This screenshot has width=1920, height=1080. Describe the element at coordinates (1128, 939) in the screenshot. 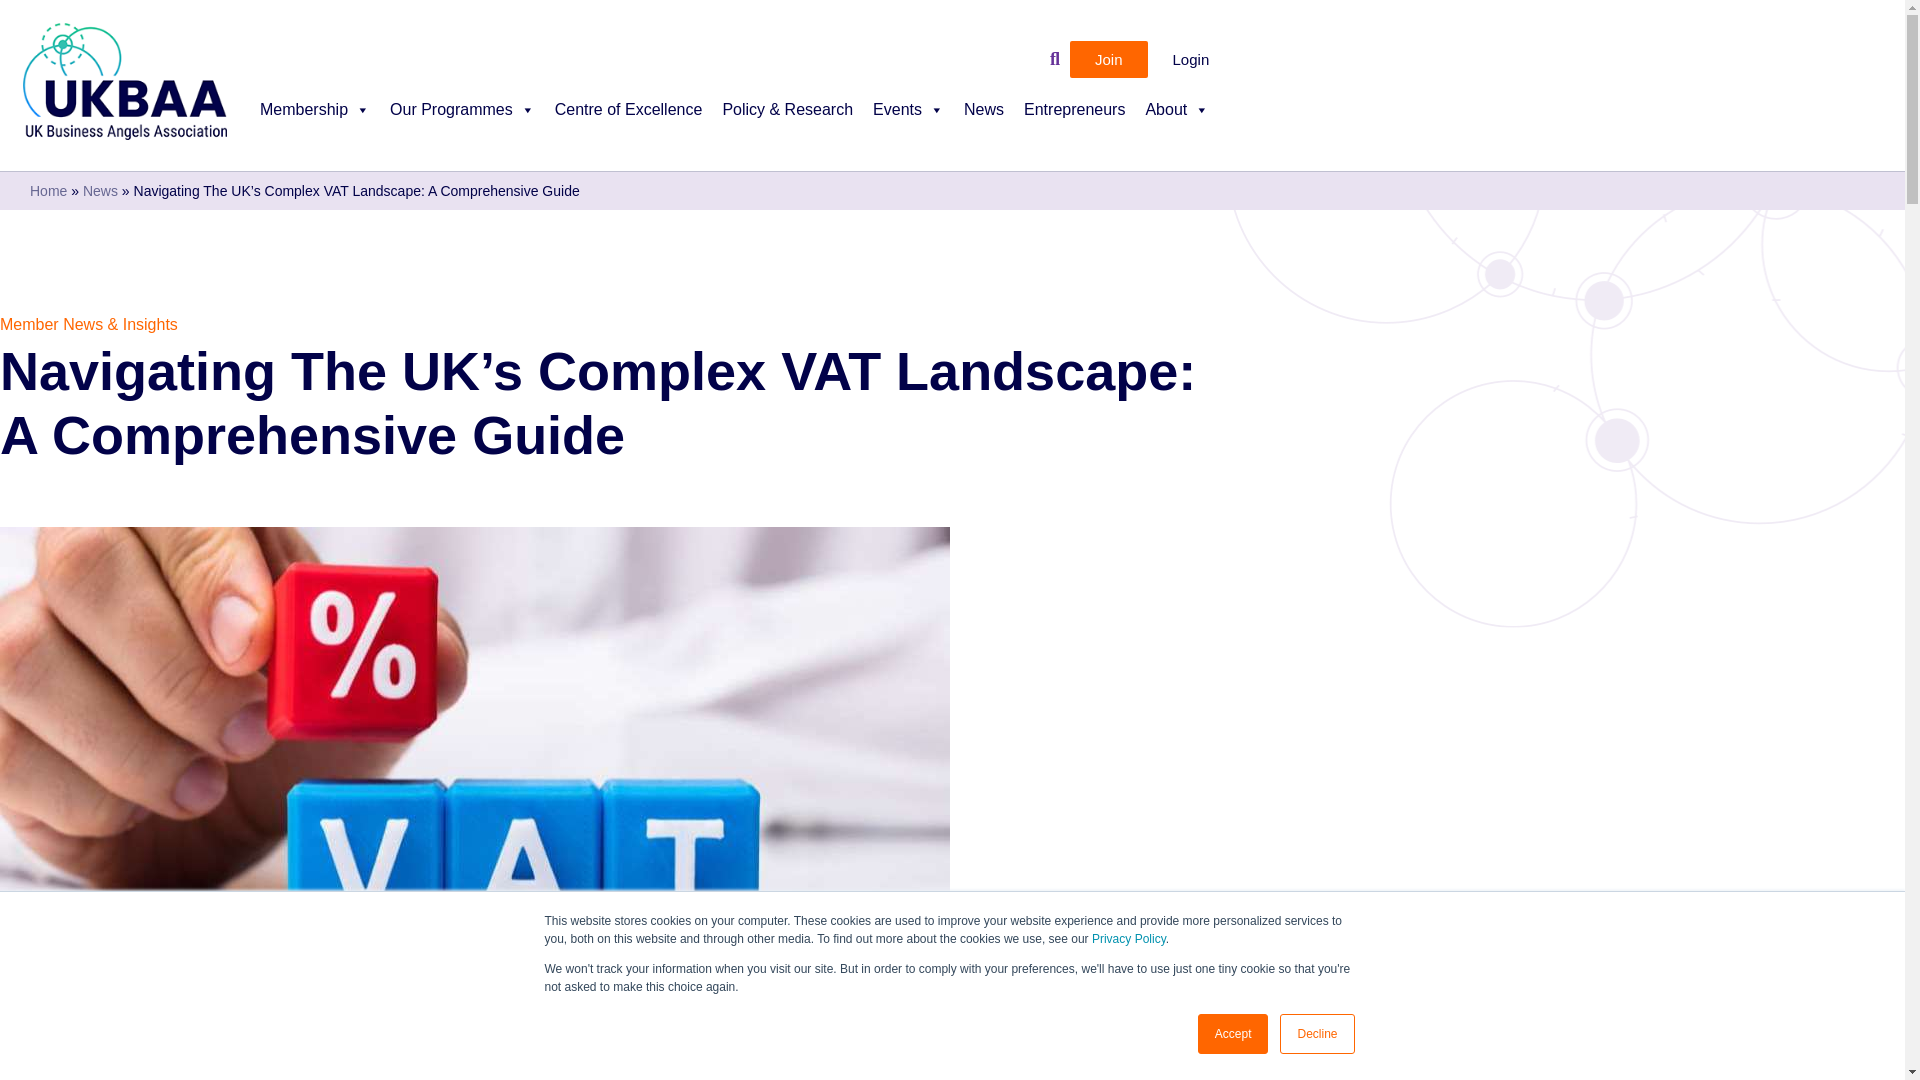

I see `Privacy Policy` at that location.